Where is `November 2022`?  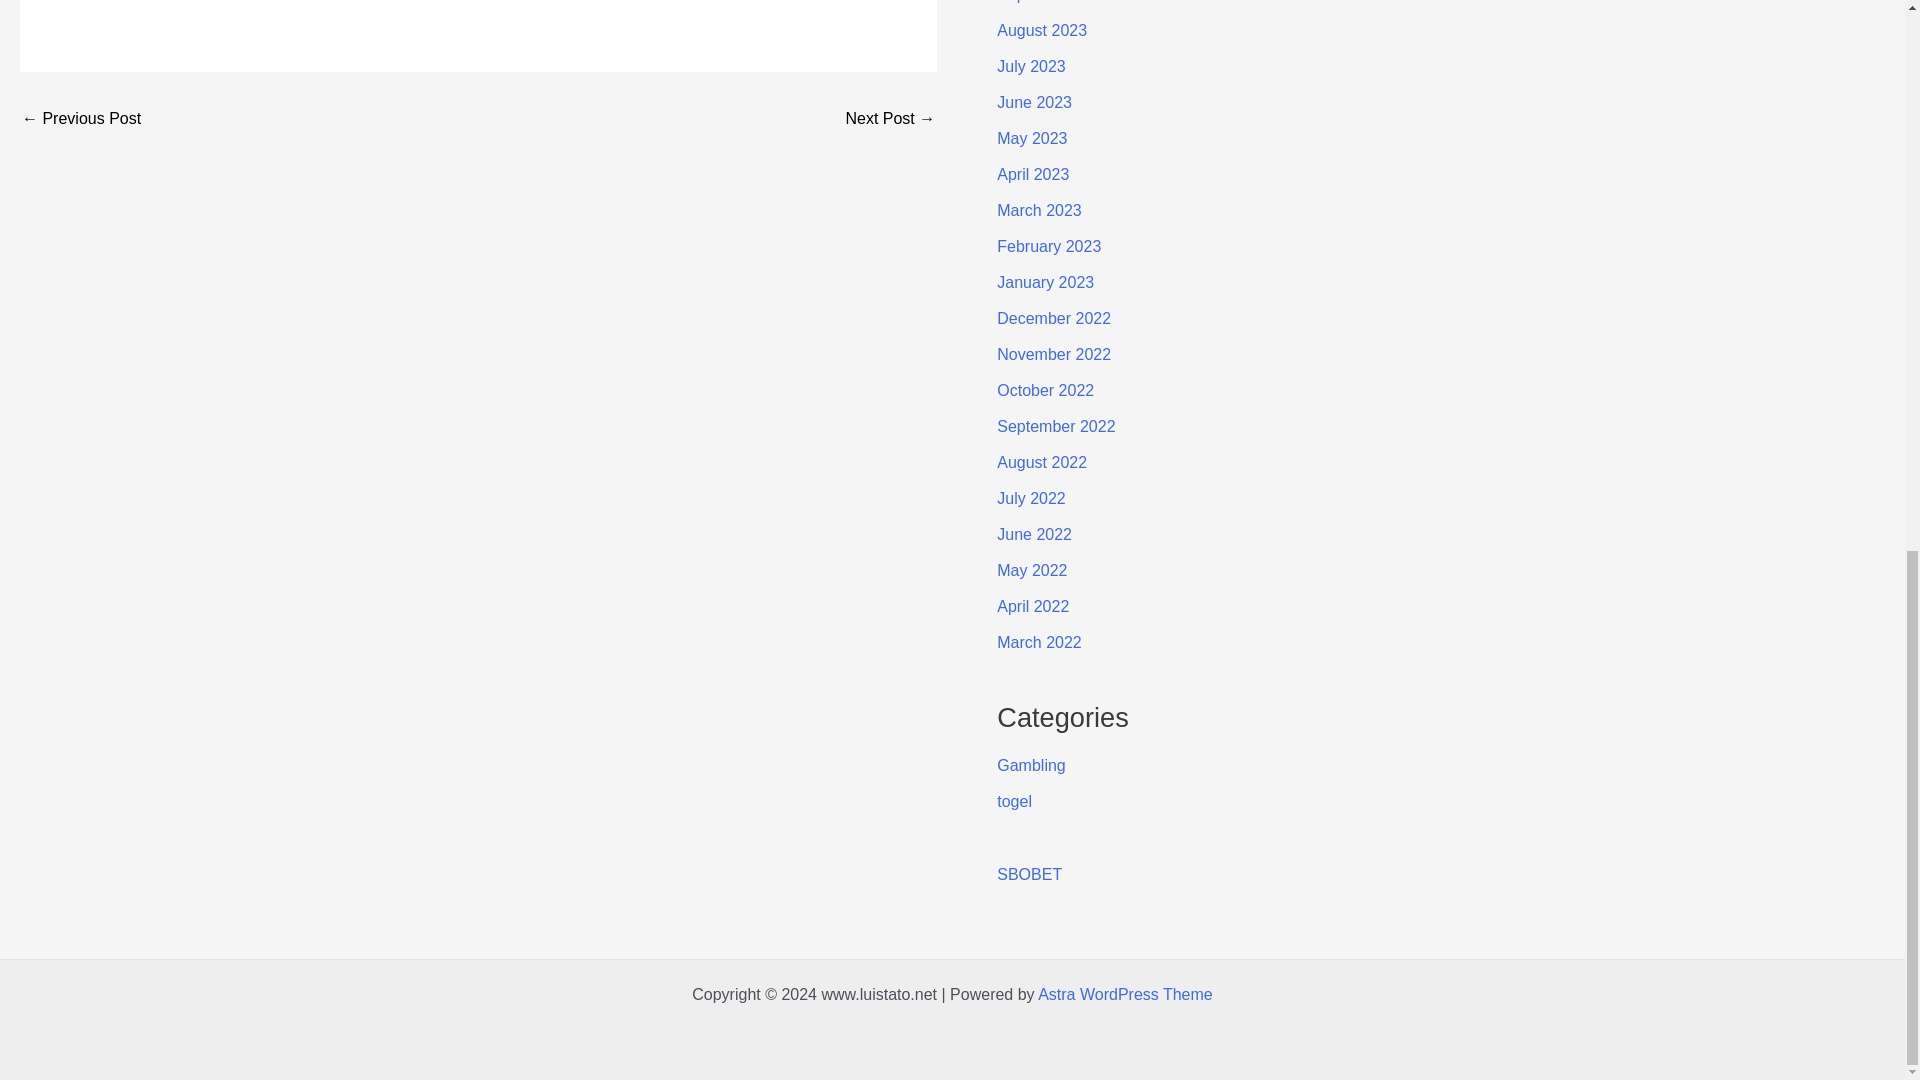
November 2022 is located at coordinates (1054, 354).